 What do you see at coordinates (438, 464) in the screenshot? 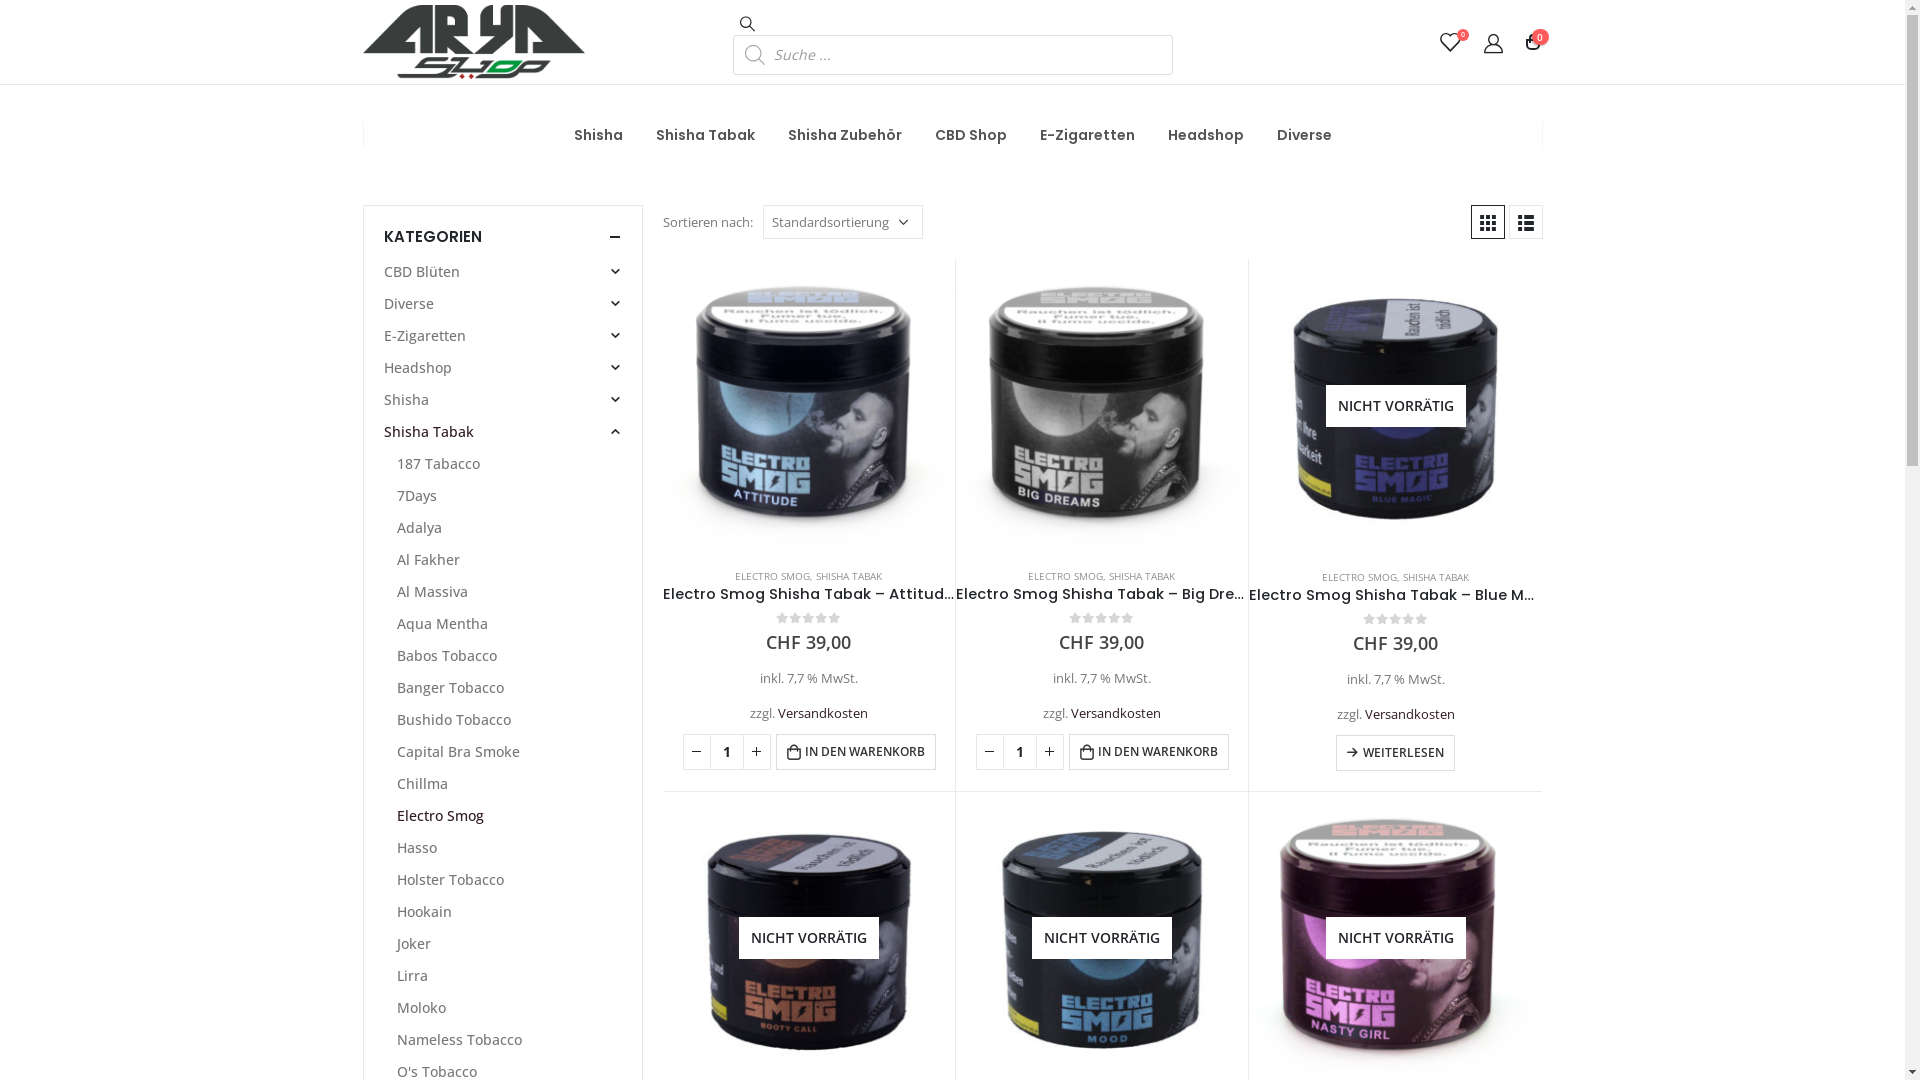
I see `187 Tabacco` at bounding box center [438, 464].